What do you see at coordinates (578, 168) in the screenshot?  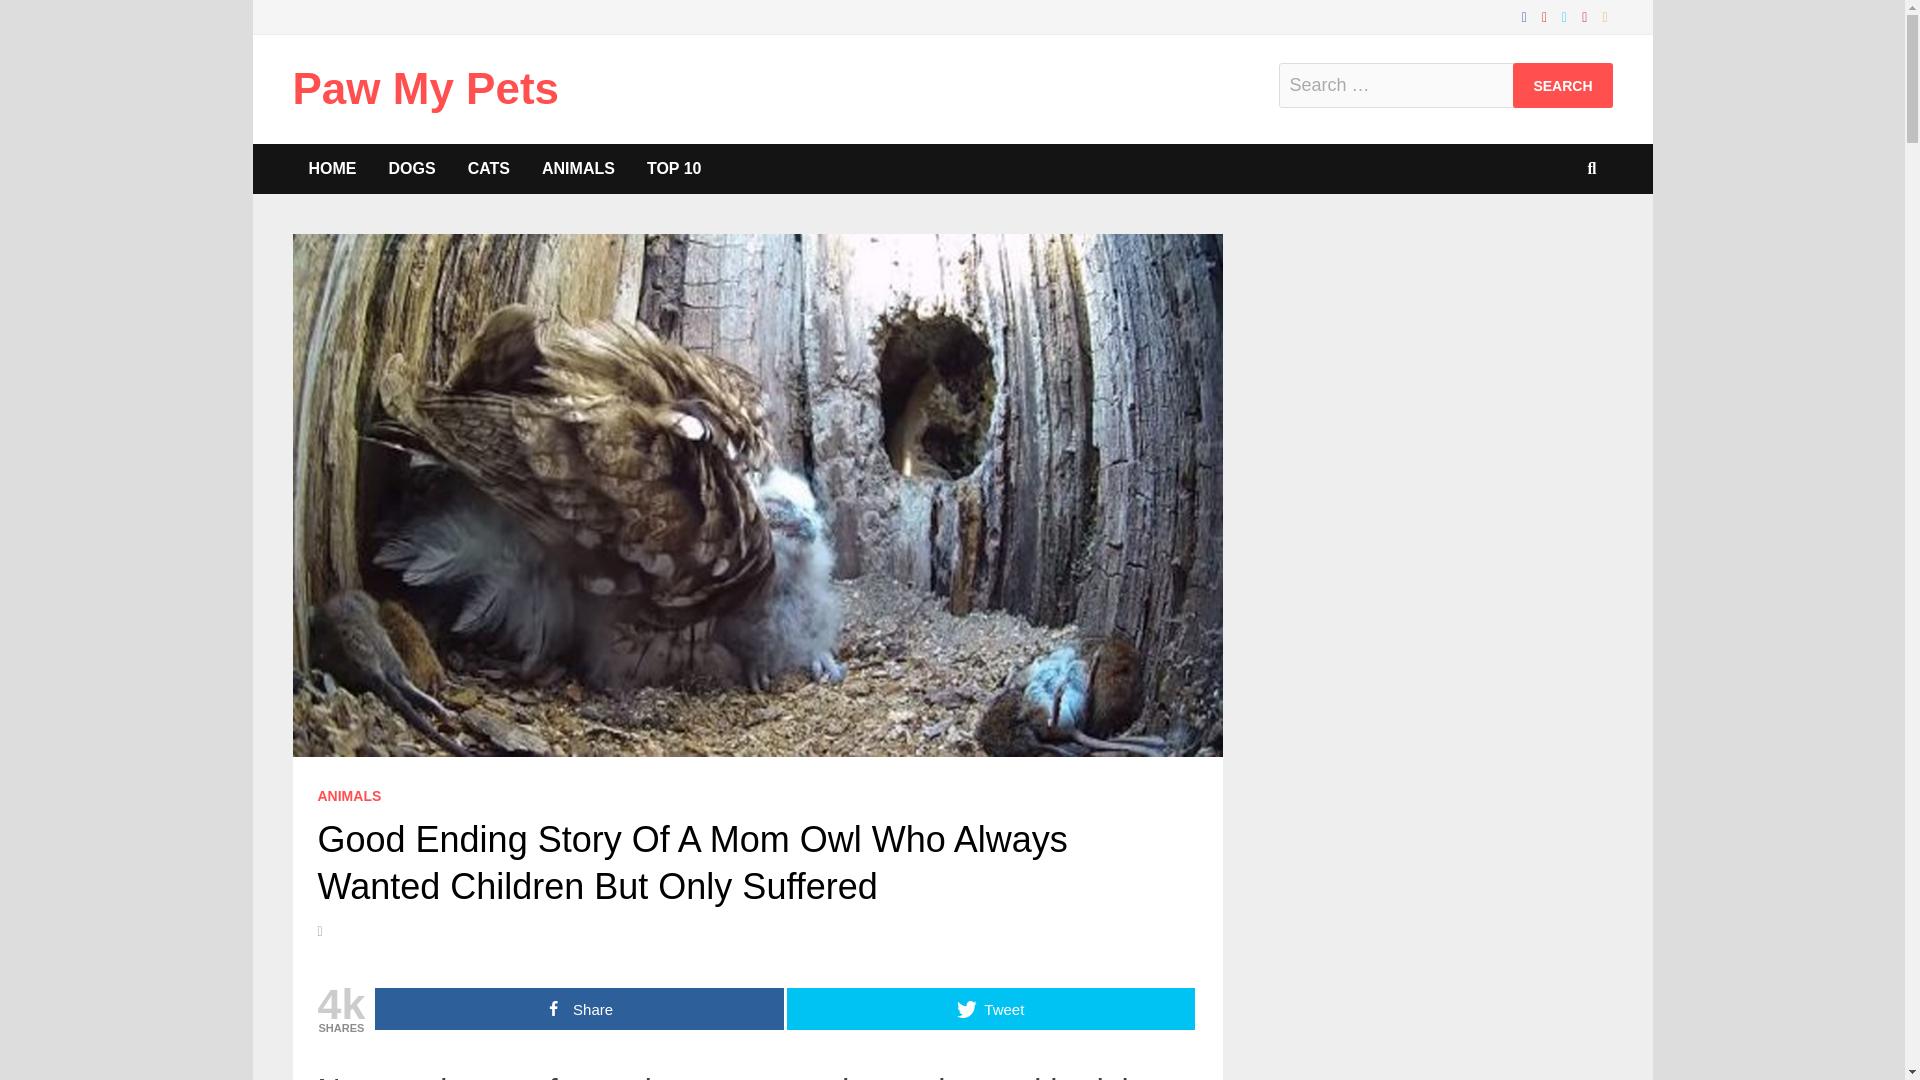 I see `ANIMALS` at bounding box center [578, 168].